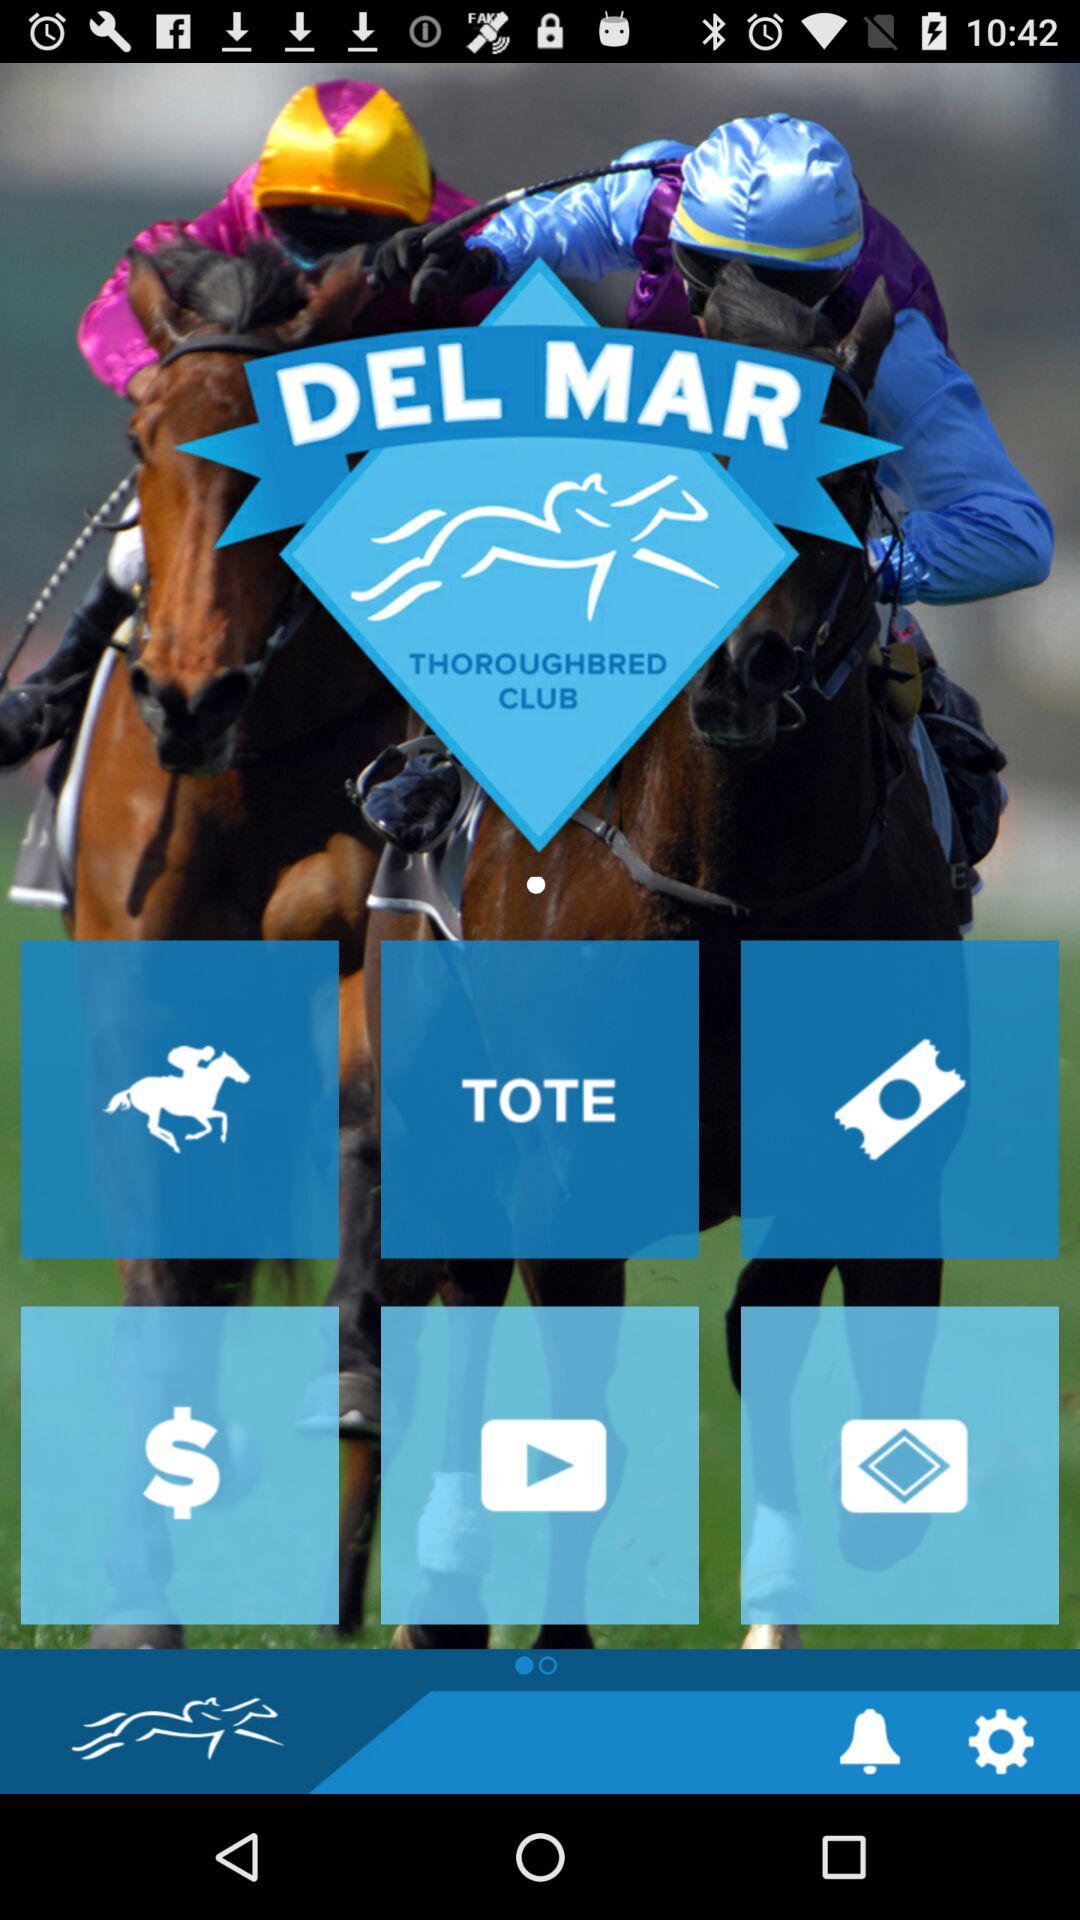 This screenshot has height=1920, width=1080. I want to click on view tickets, so click(900, 1099).